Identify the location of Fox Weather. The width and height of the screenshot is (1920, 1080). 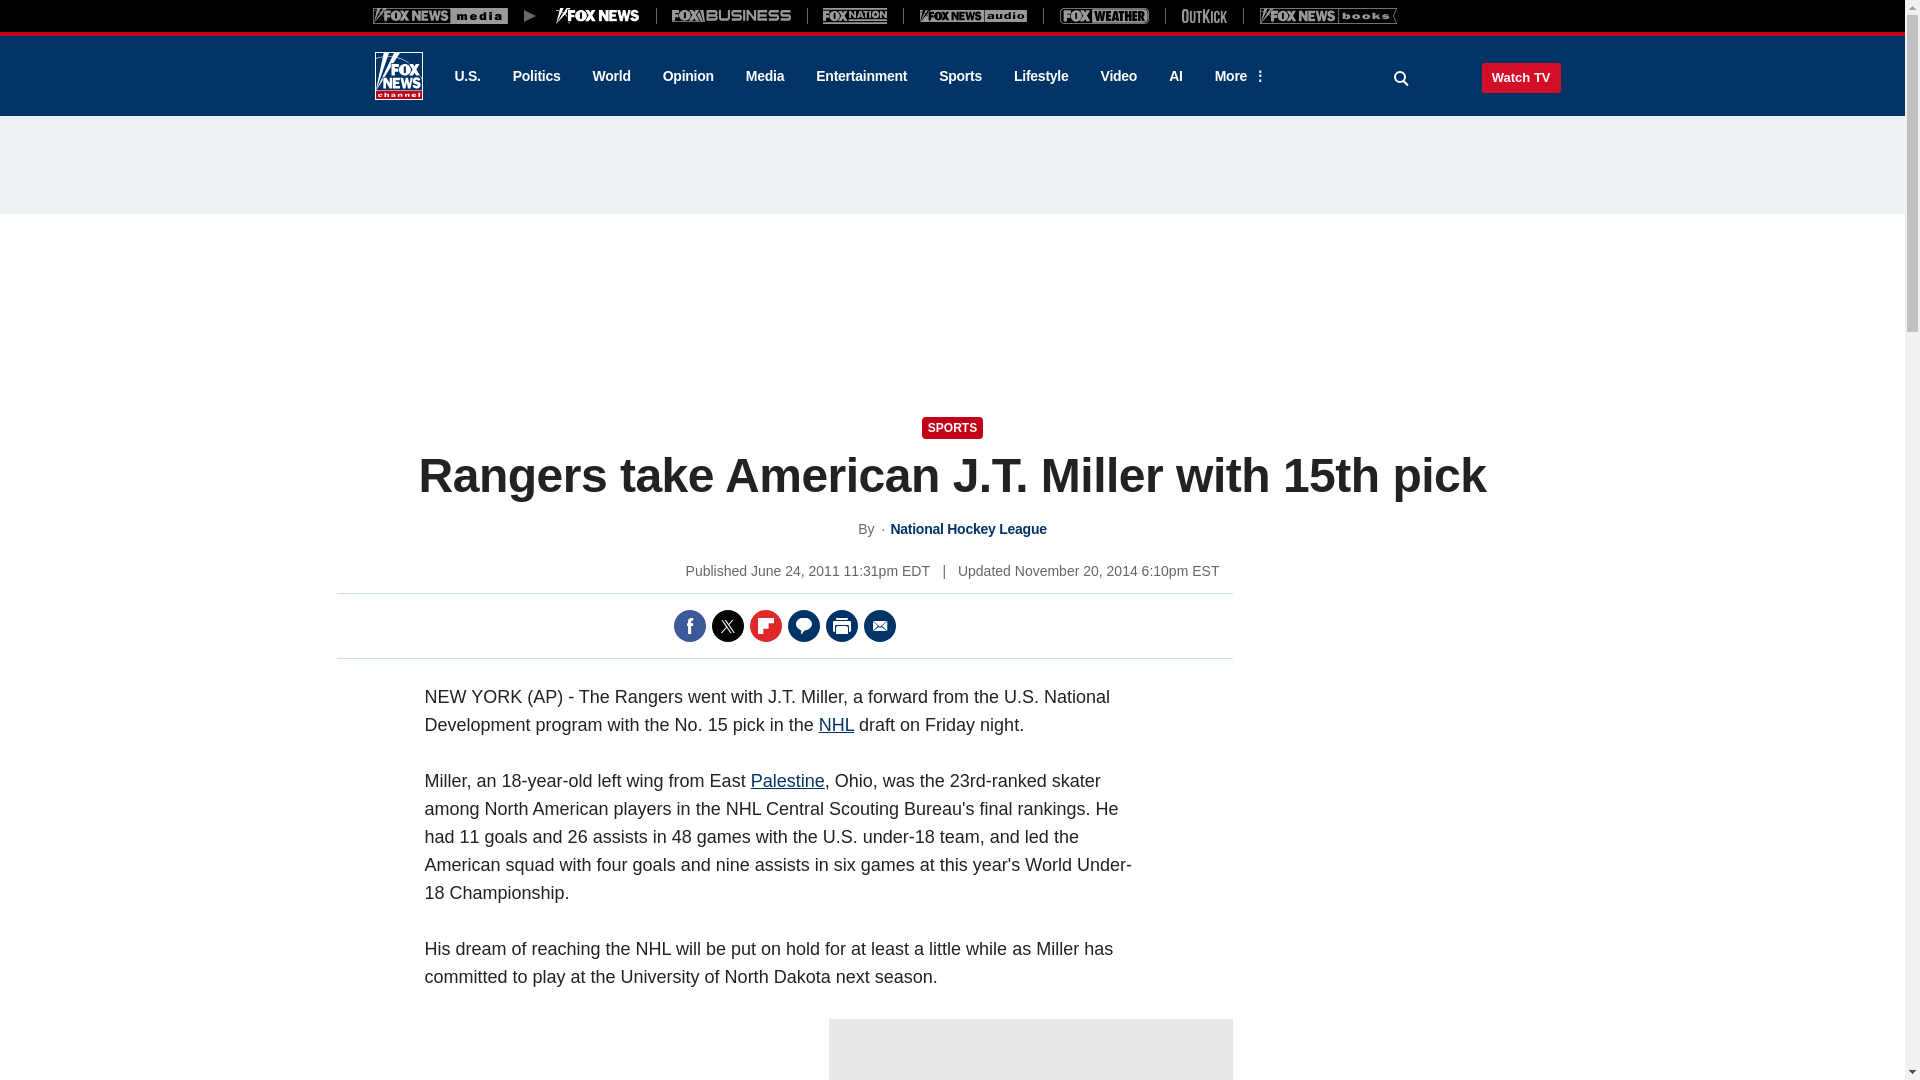
(1104, 15).